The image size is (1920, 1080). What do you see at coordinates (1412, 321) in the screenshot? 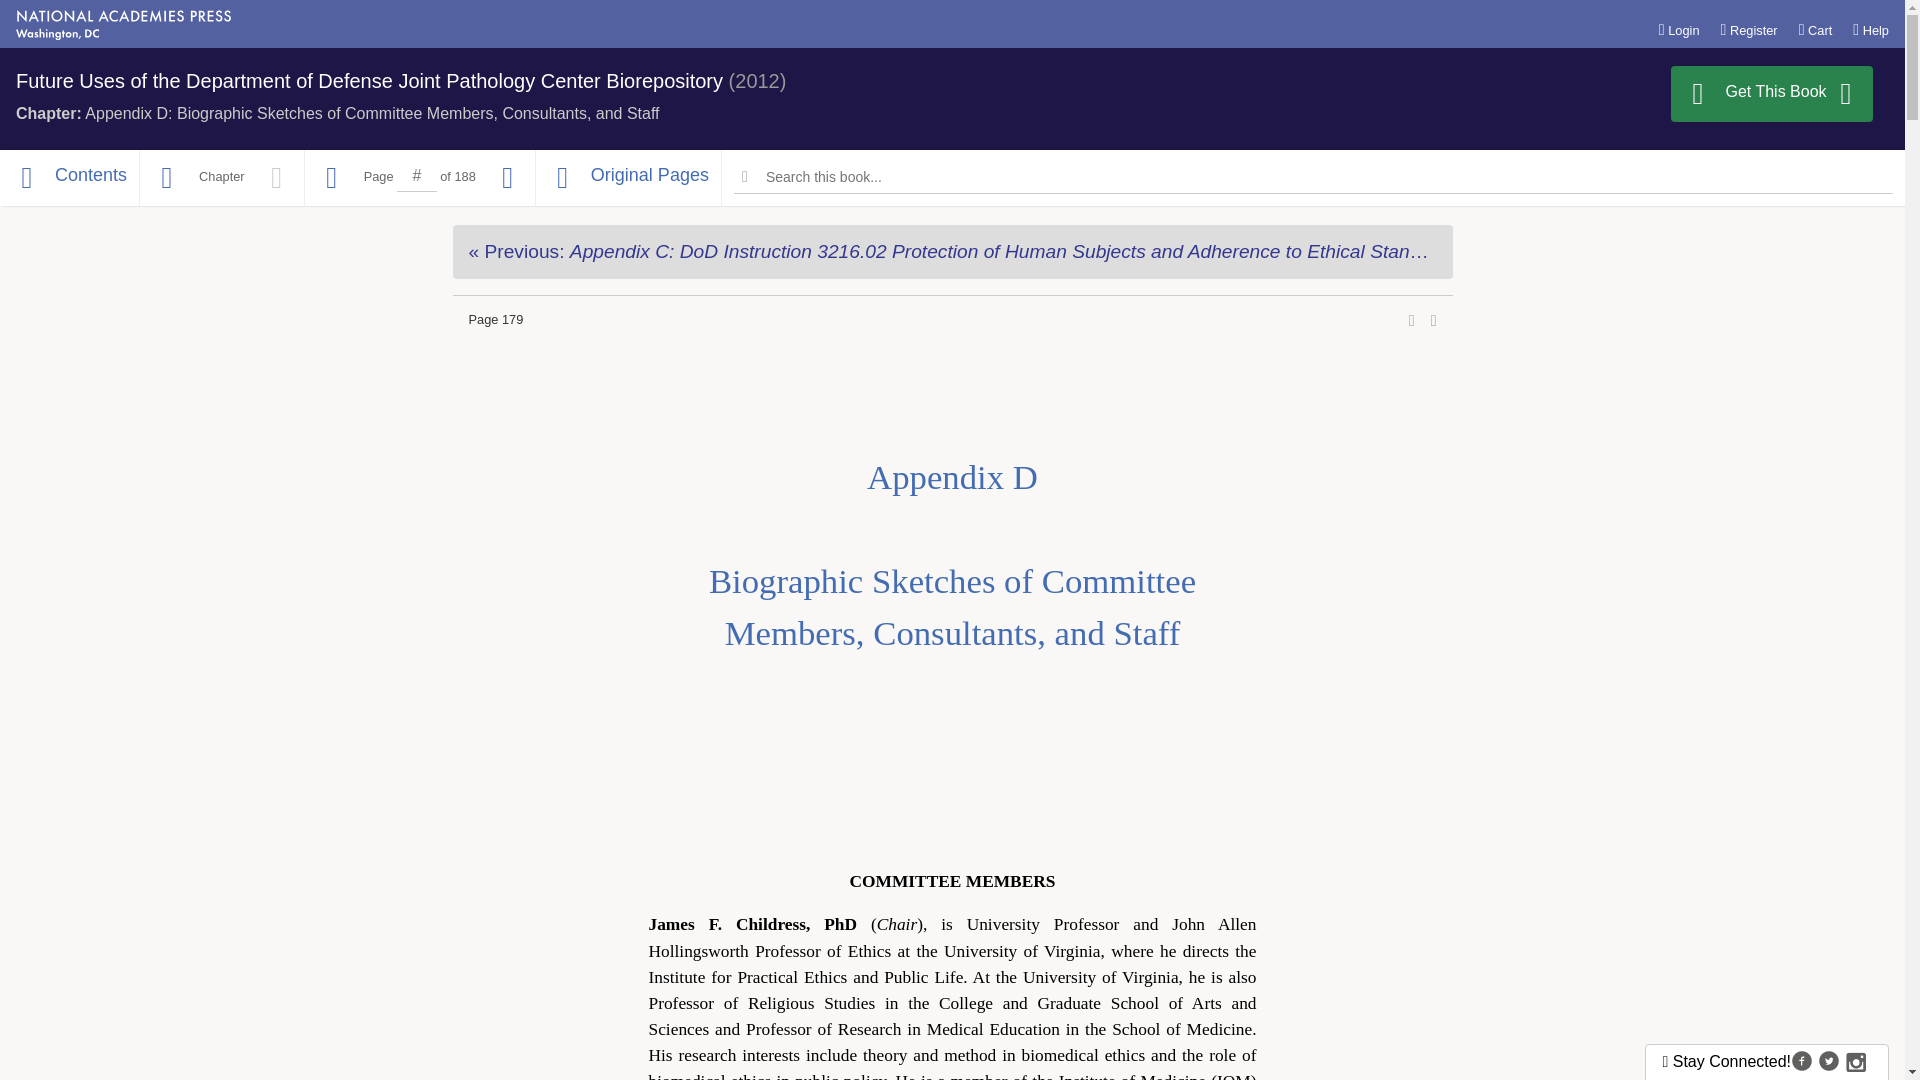
I see `Share this page` at bounding box center [1412, 321].